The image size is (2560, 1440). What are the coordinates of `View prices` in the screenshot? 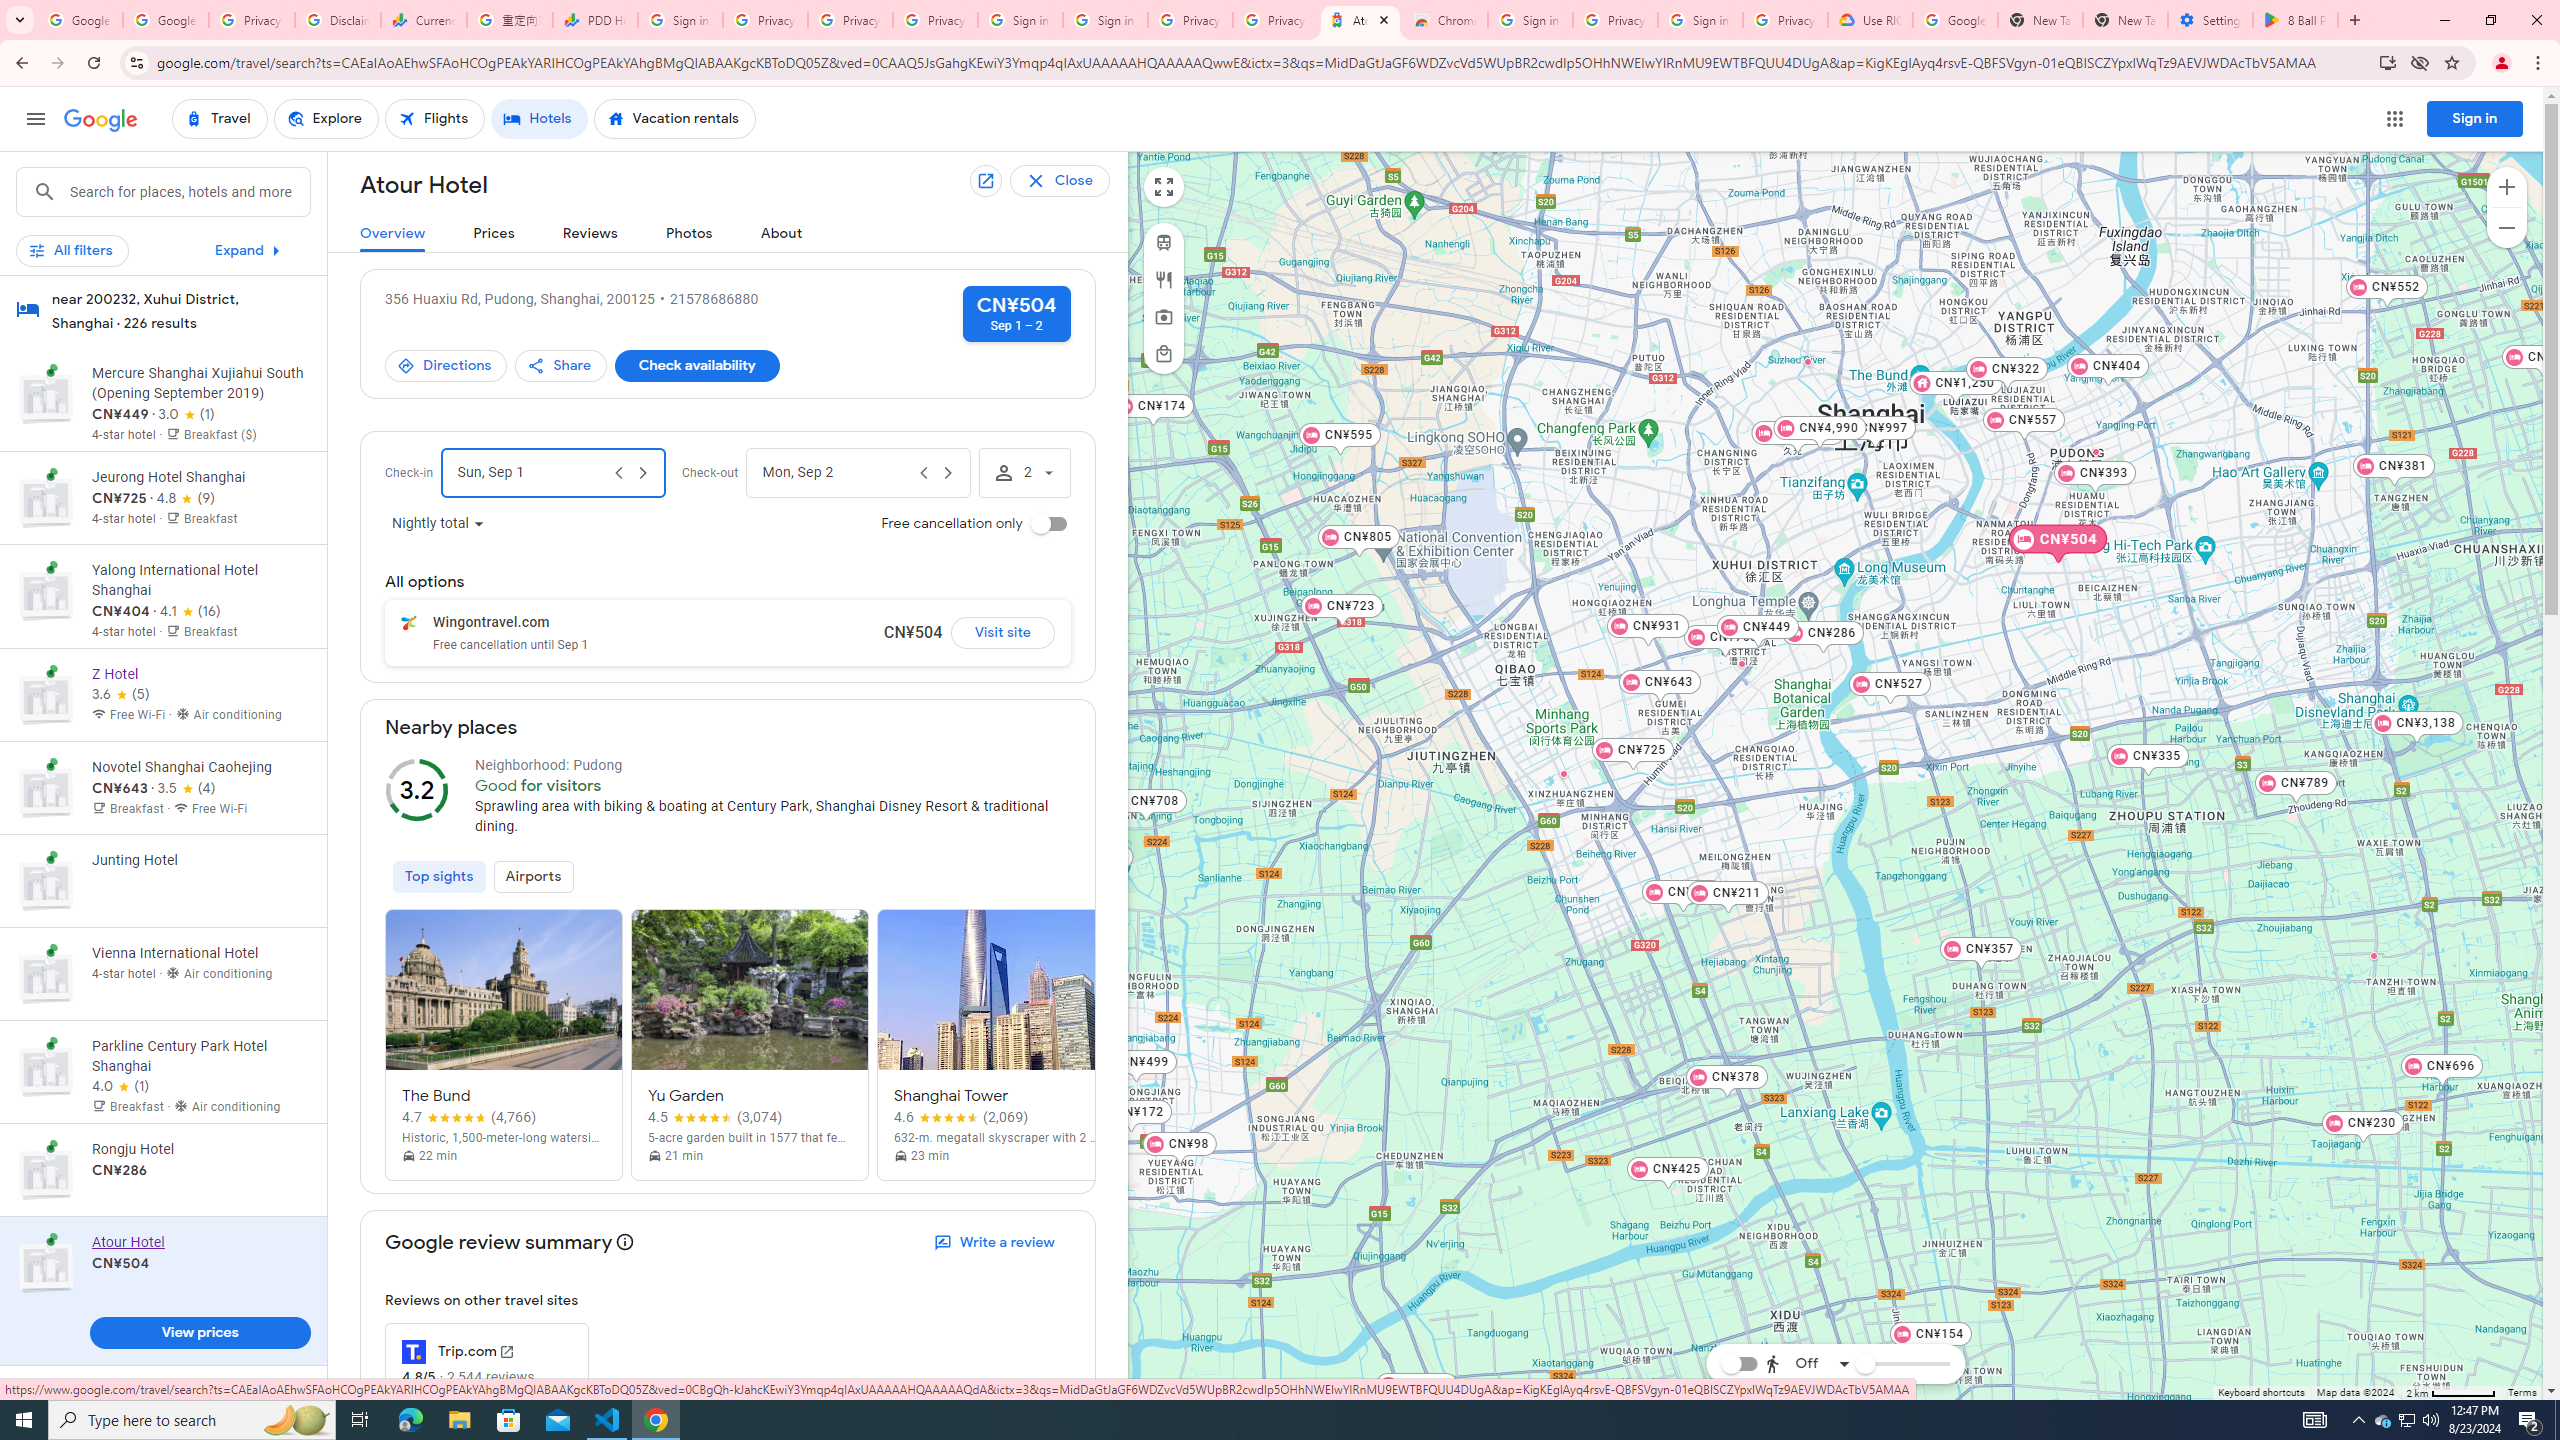 It's located at (199, 1333).